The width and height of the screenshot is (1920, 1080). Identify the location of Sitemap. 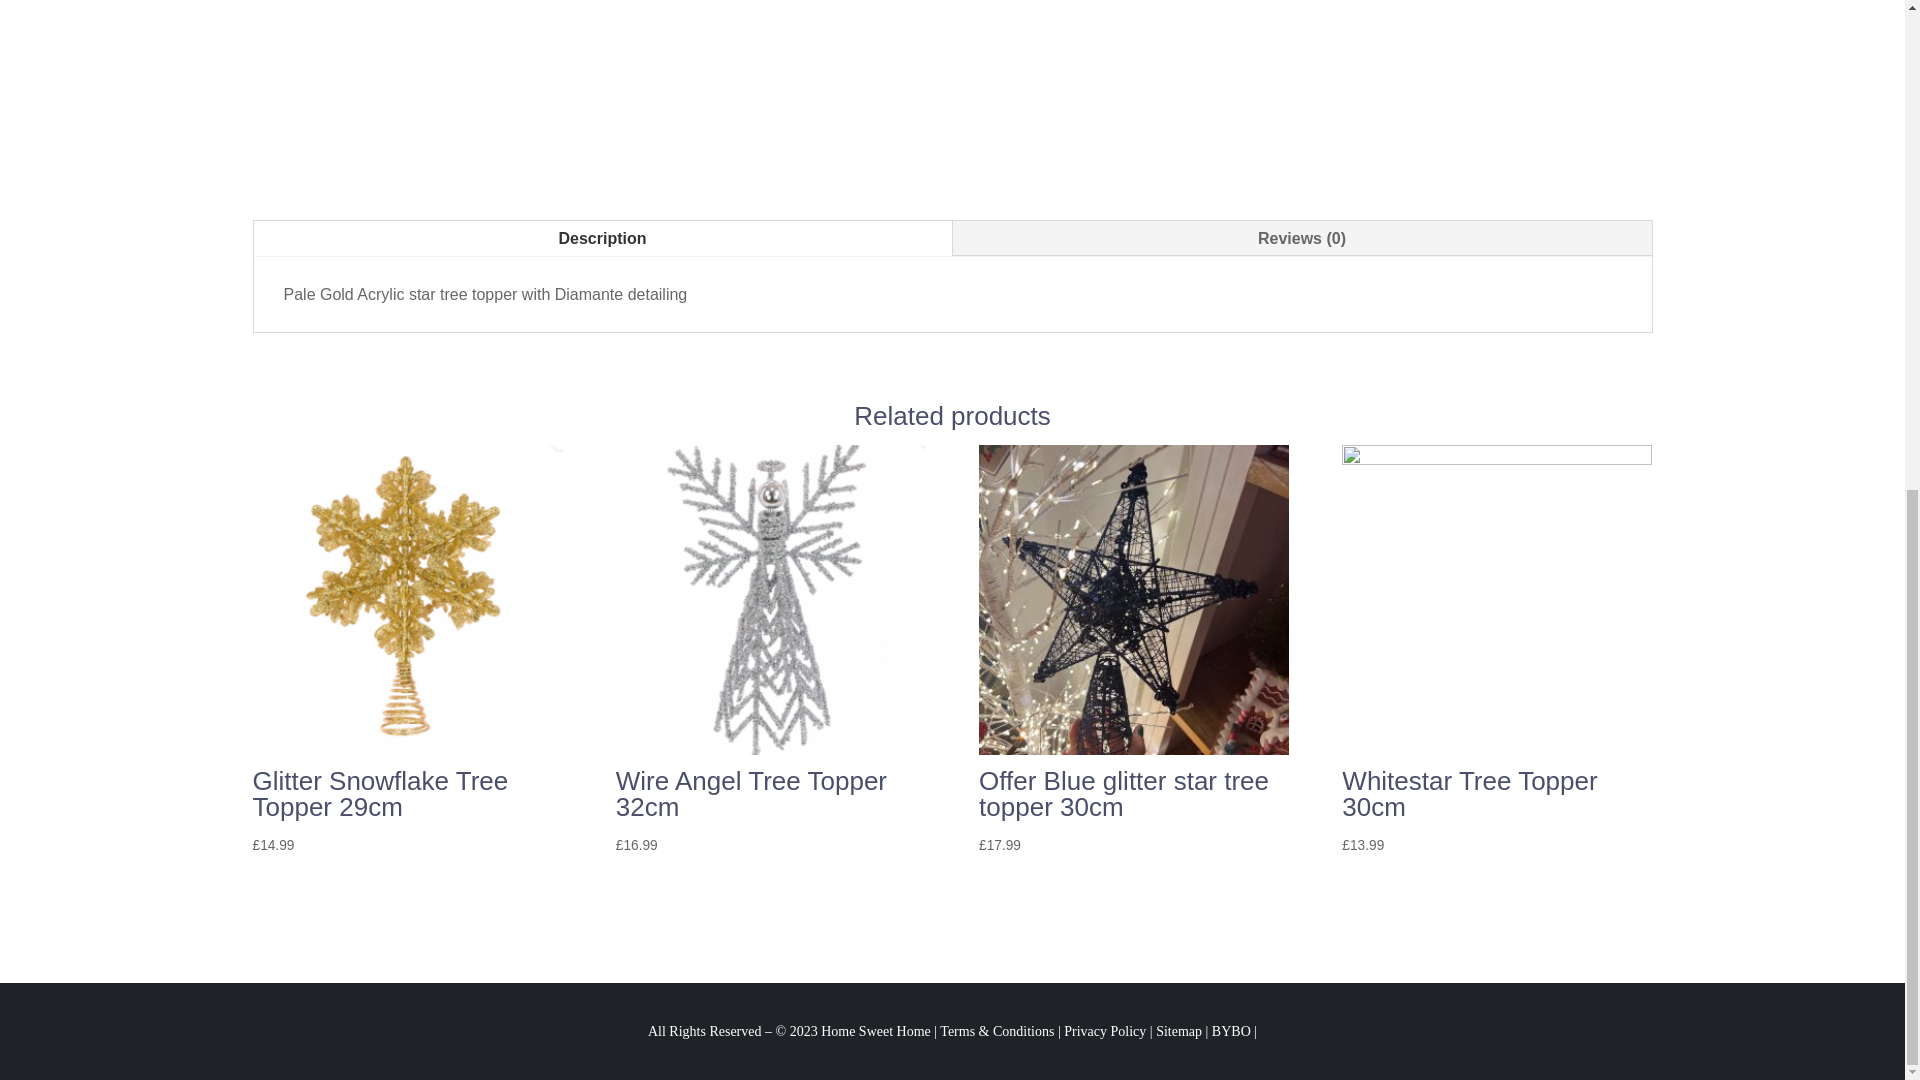
(1178, 1030).